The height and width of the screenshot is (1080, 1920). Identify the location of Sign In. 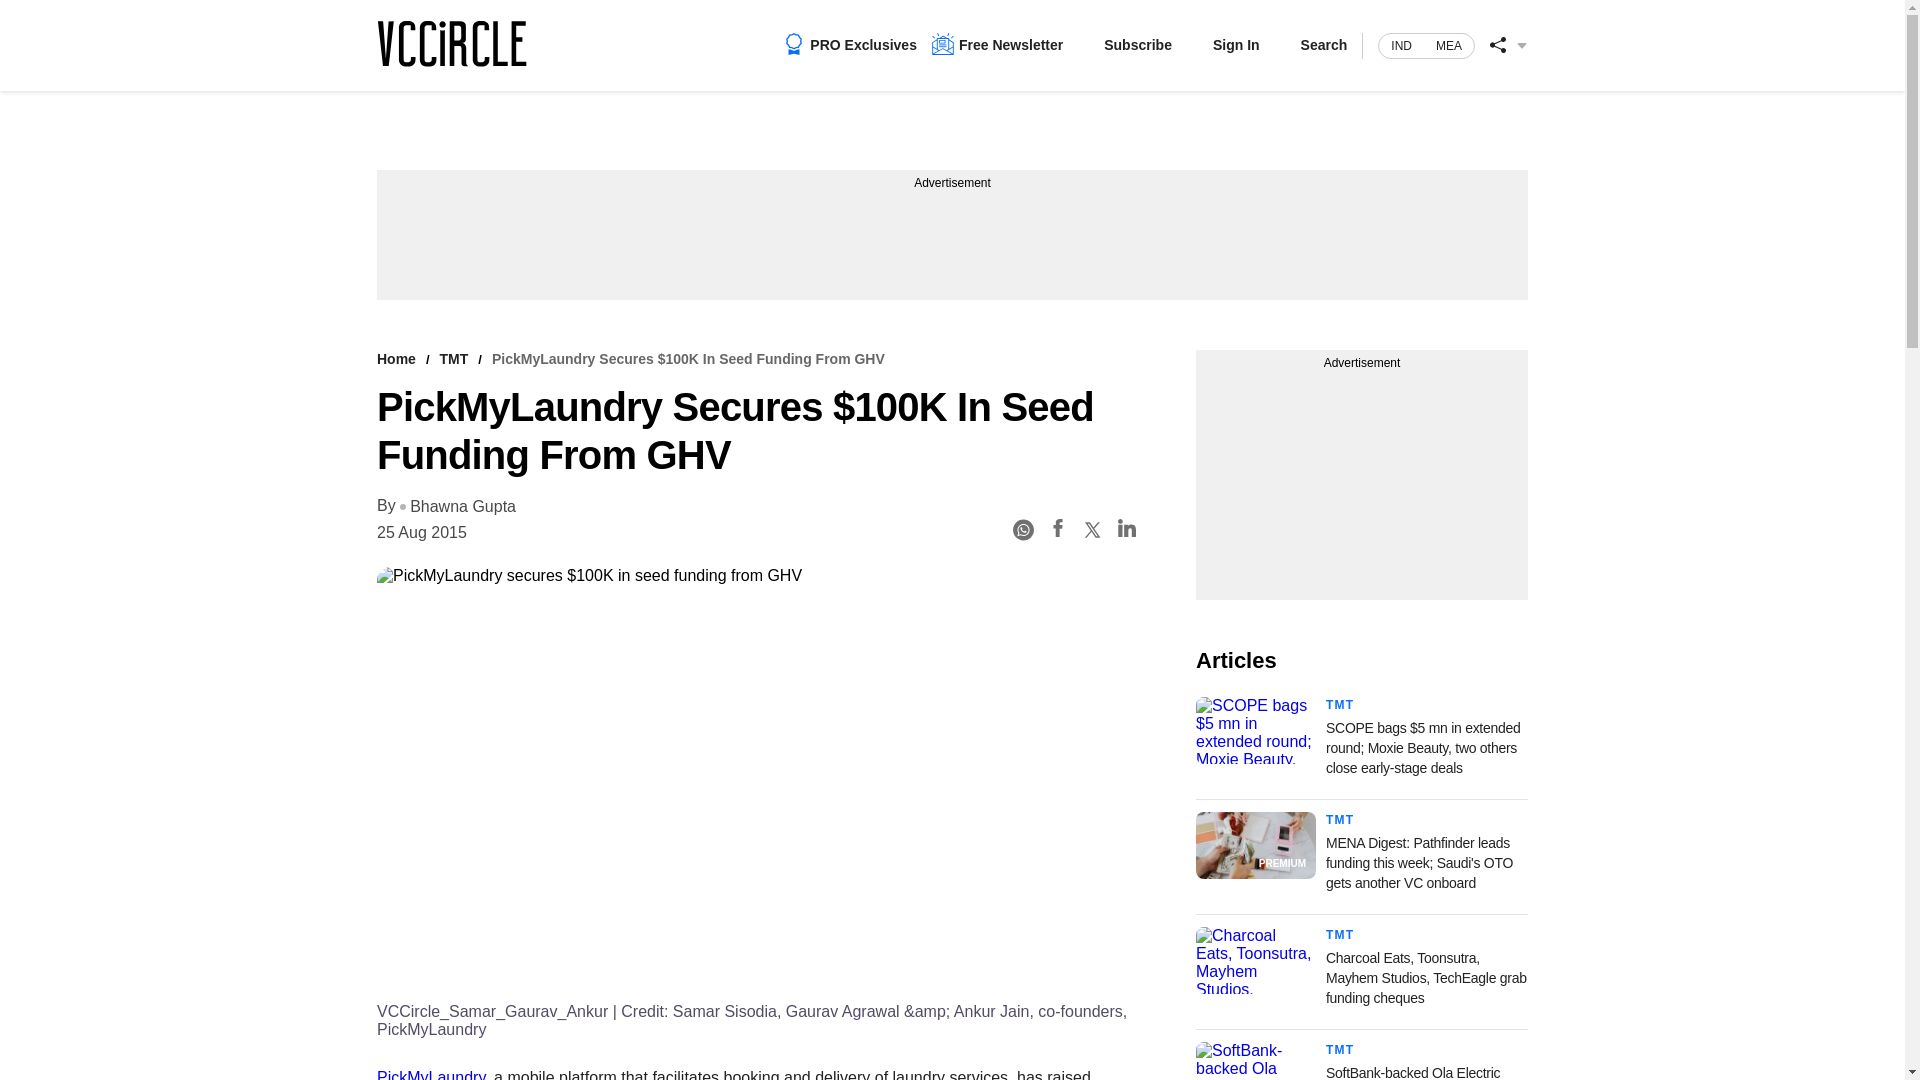
(1236, 44).